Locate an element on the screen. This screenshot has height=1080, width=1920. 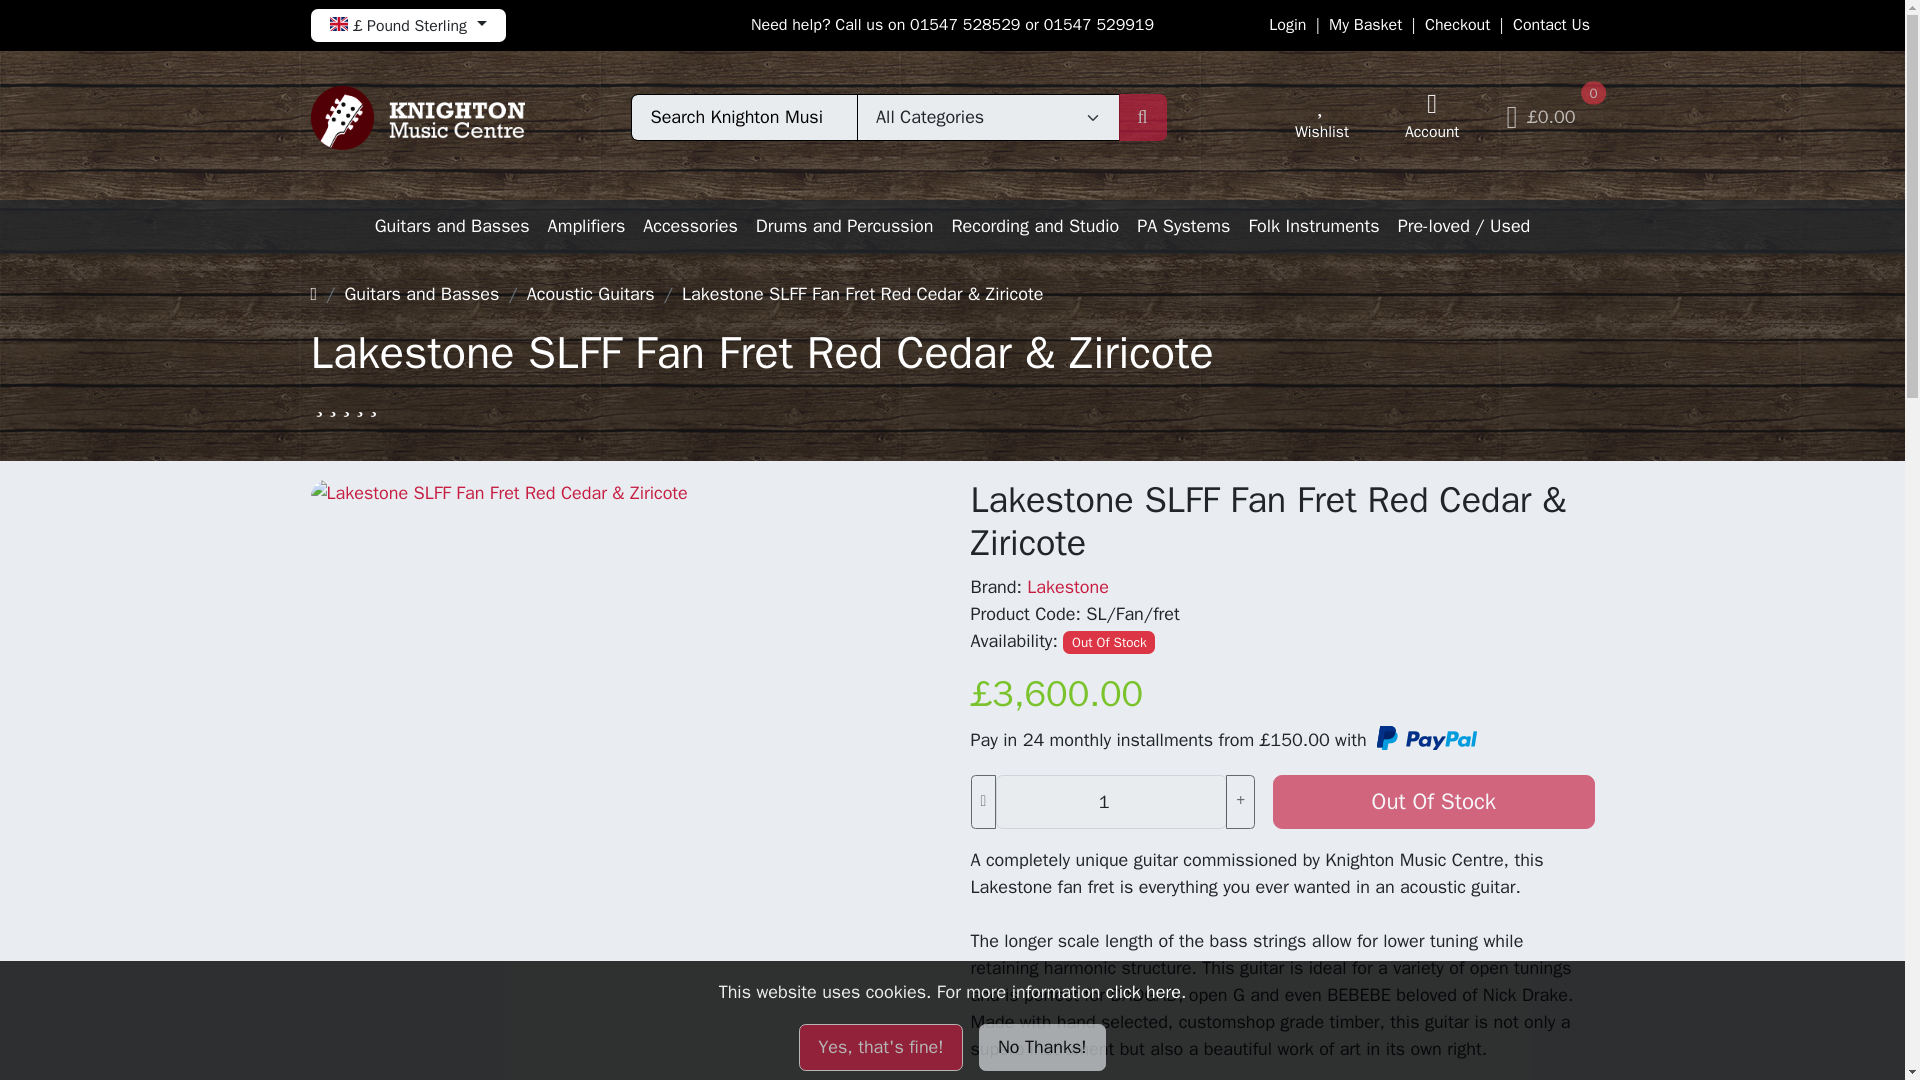
1 is located at coordinates (1111, 802).